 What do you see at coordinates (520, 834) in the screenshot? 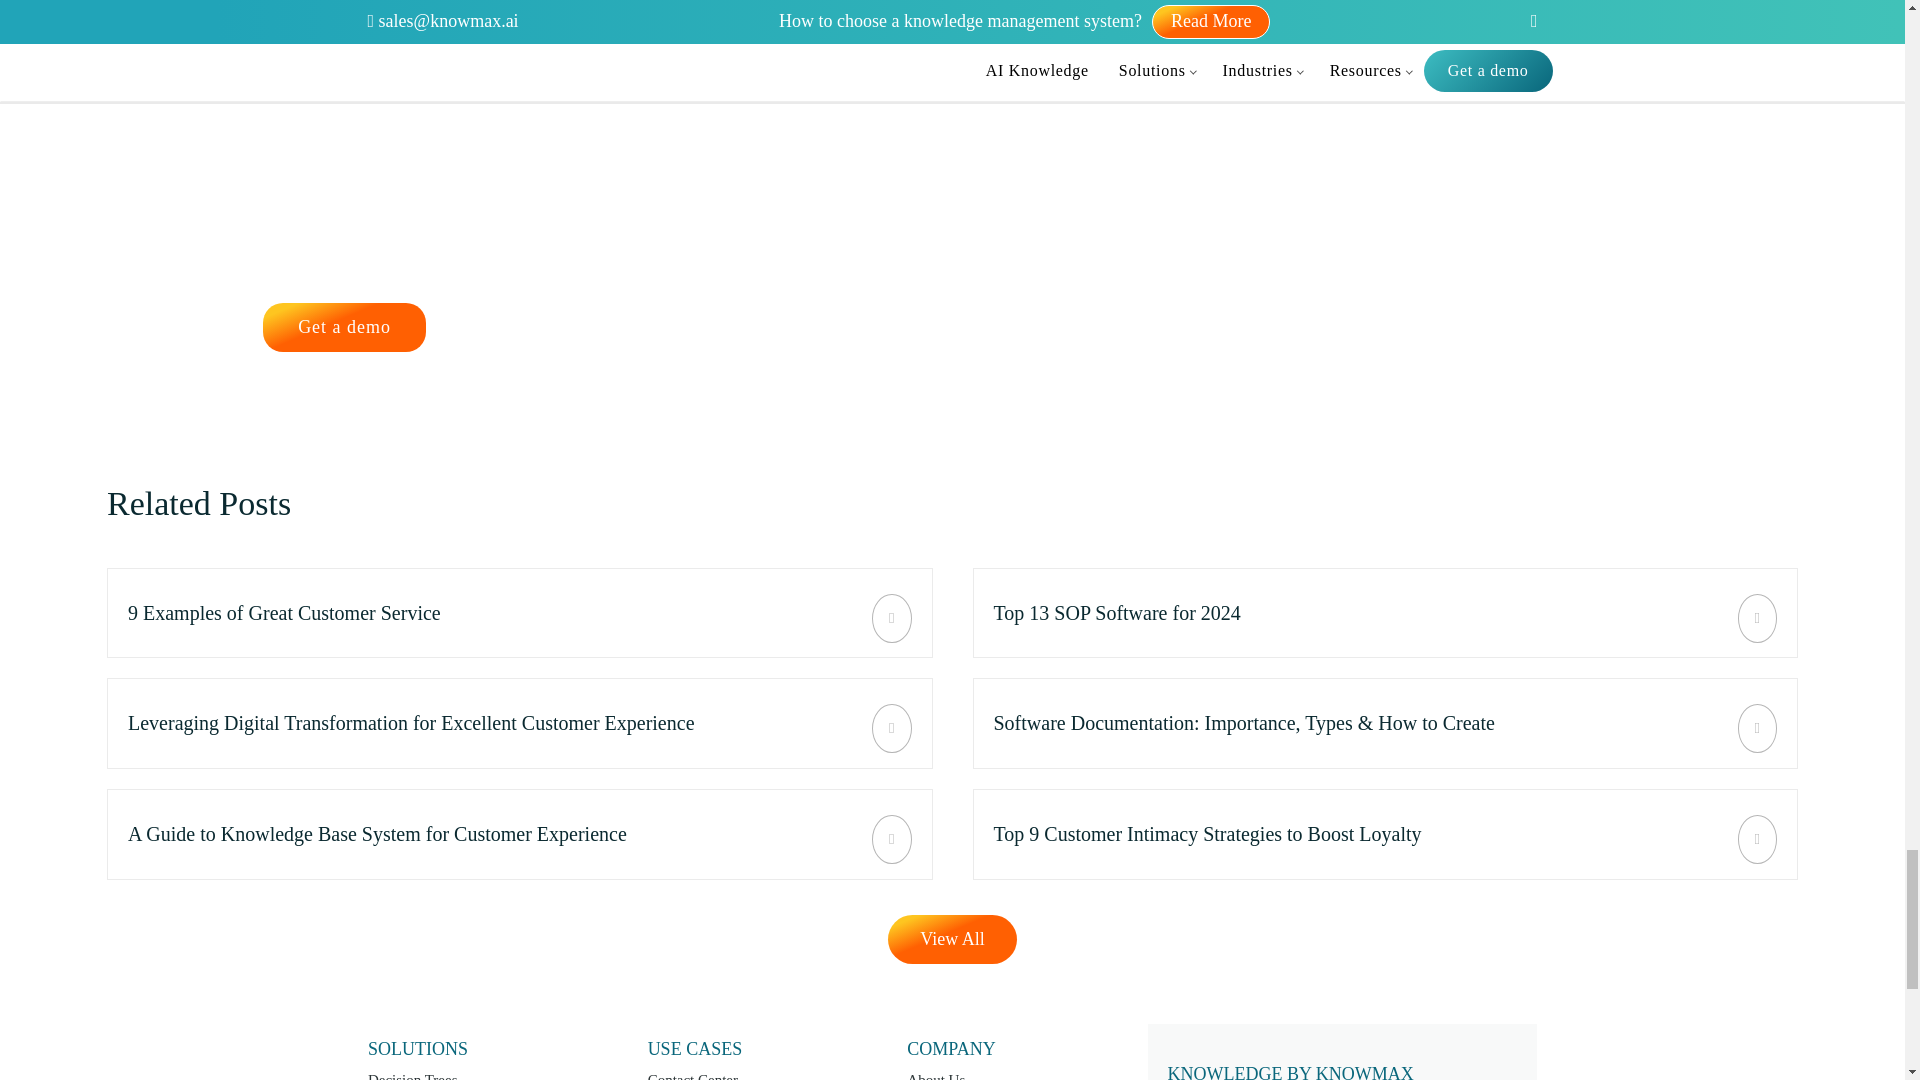
I see `Create interactive customer service scripts with Knowmax` at bounding box center [520, 834].